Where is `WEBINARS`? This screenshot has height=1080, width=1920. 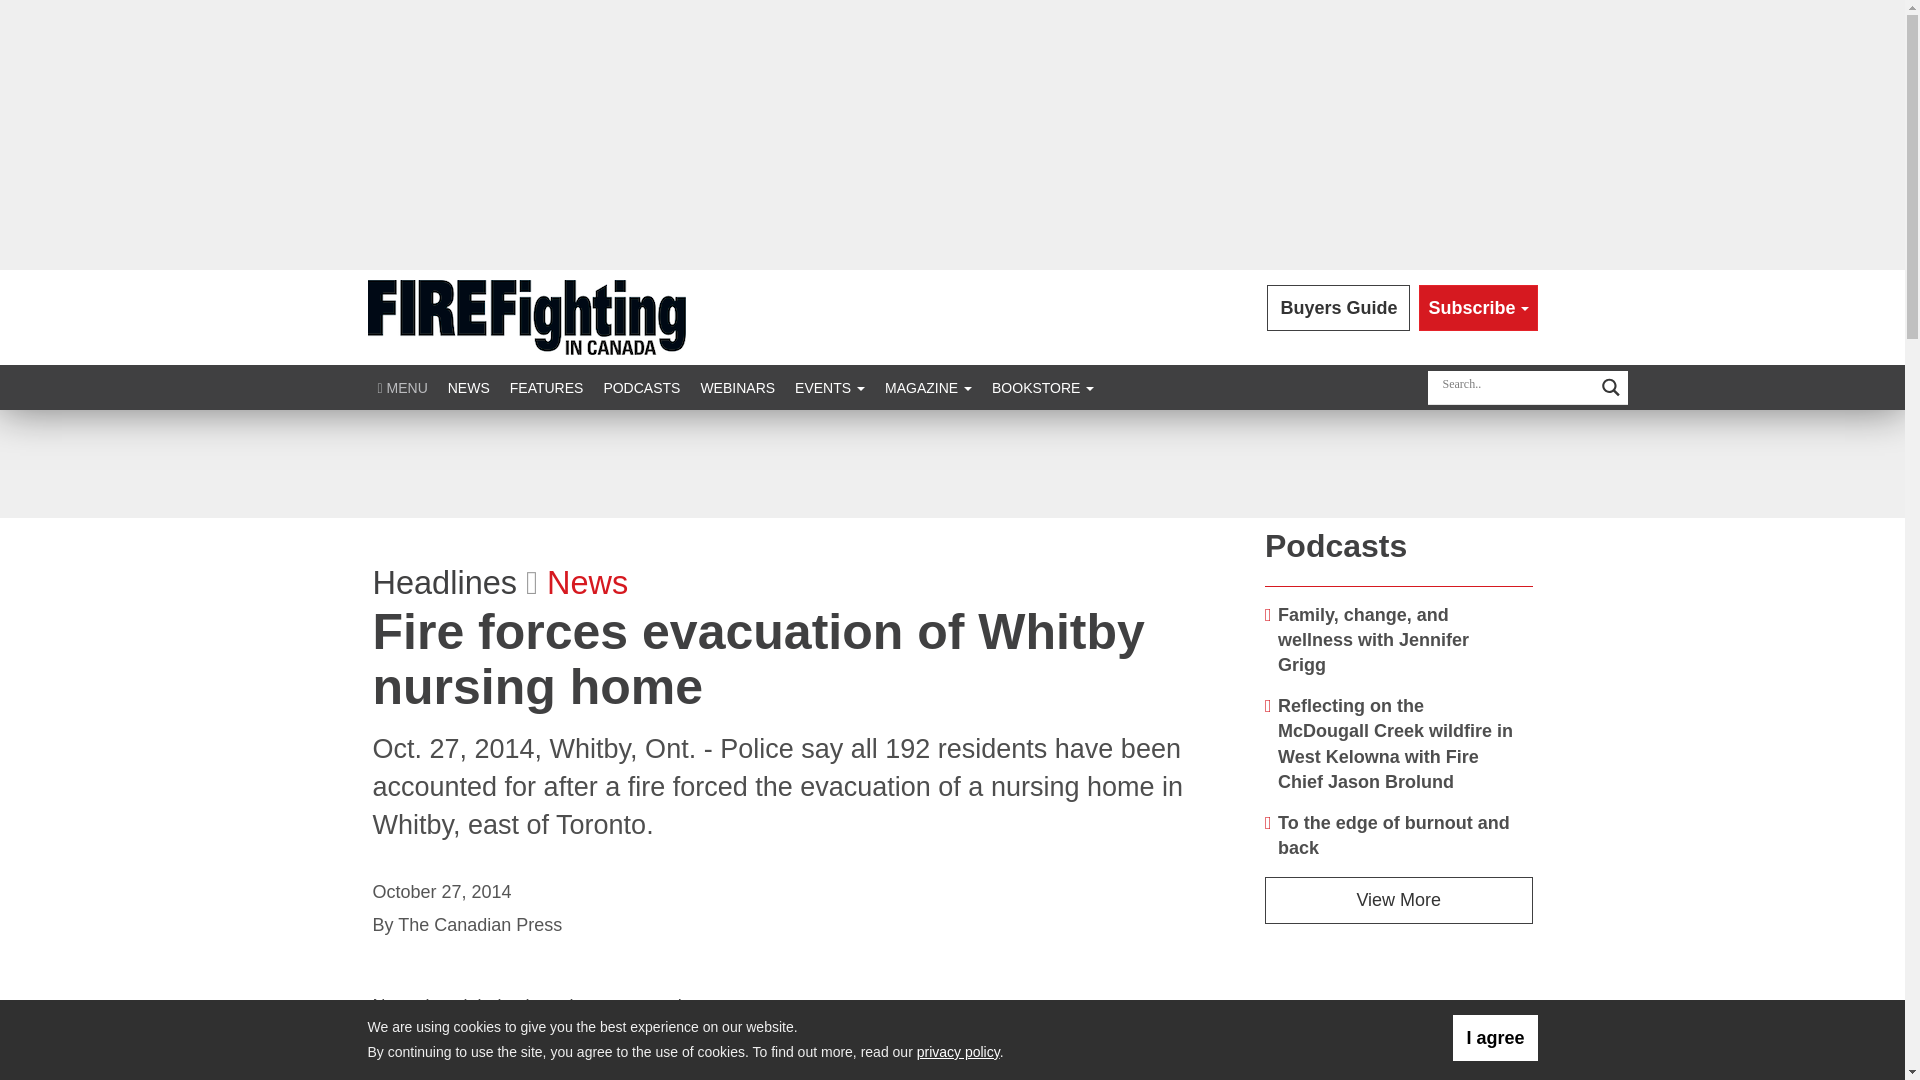 WEBINARS is located at coordinates (737, 388).